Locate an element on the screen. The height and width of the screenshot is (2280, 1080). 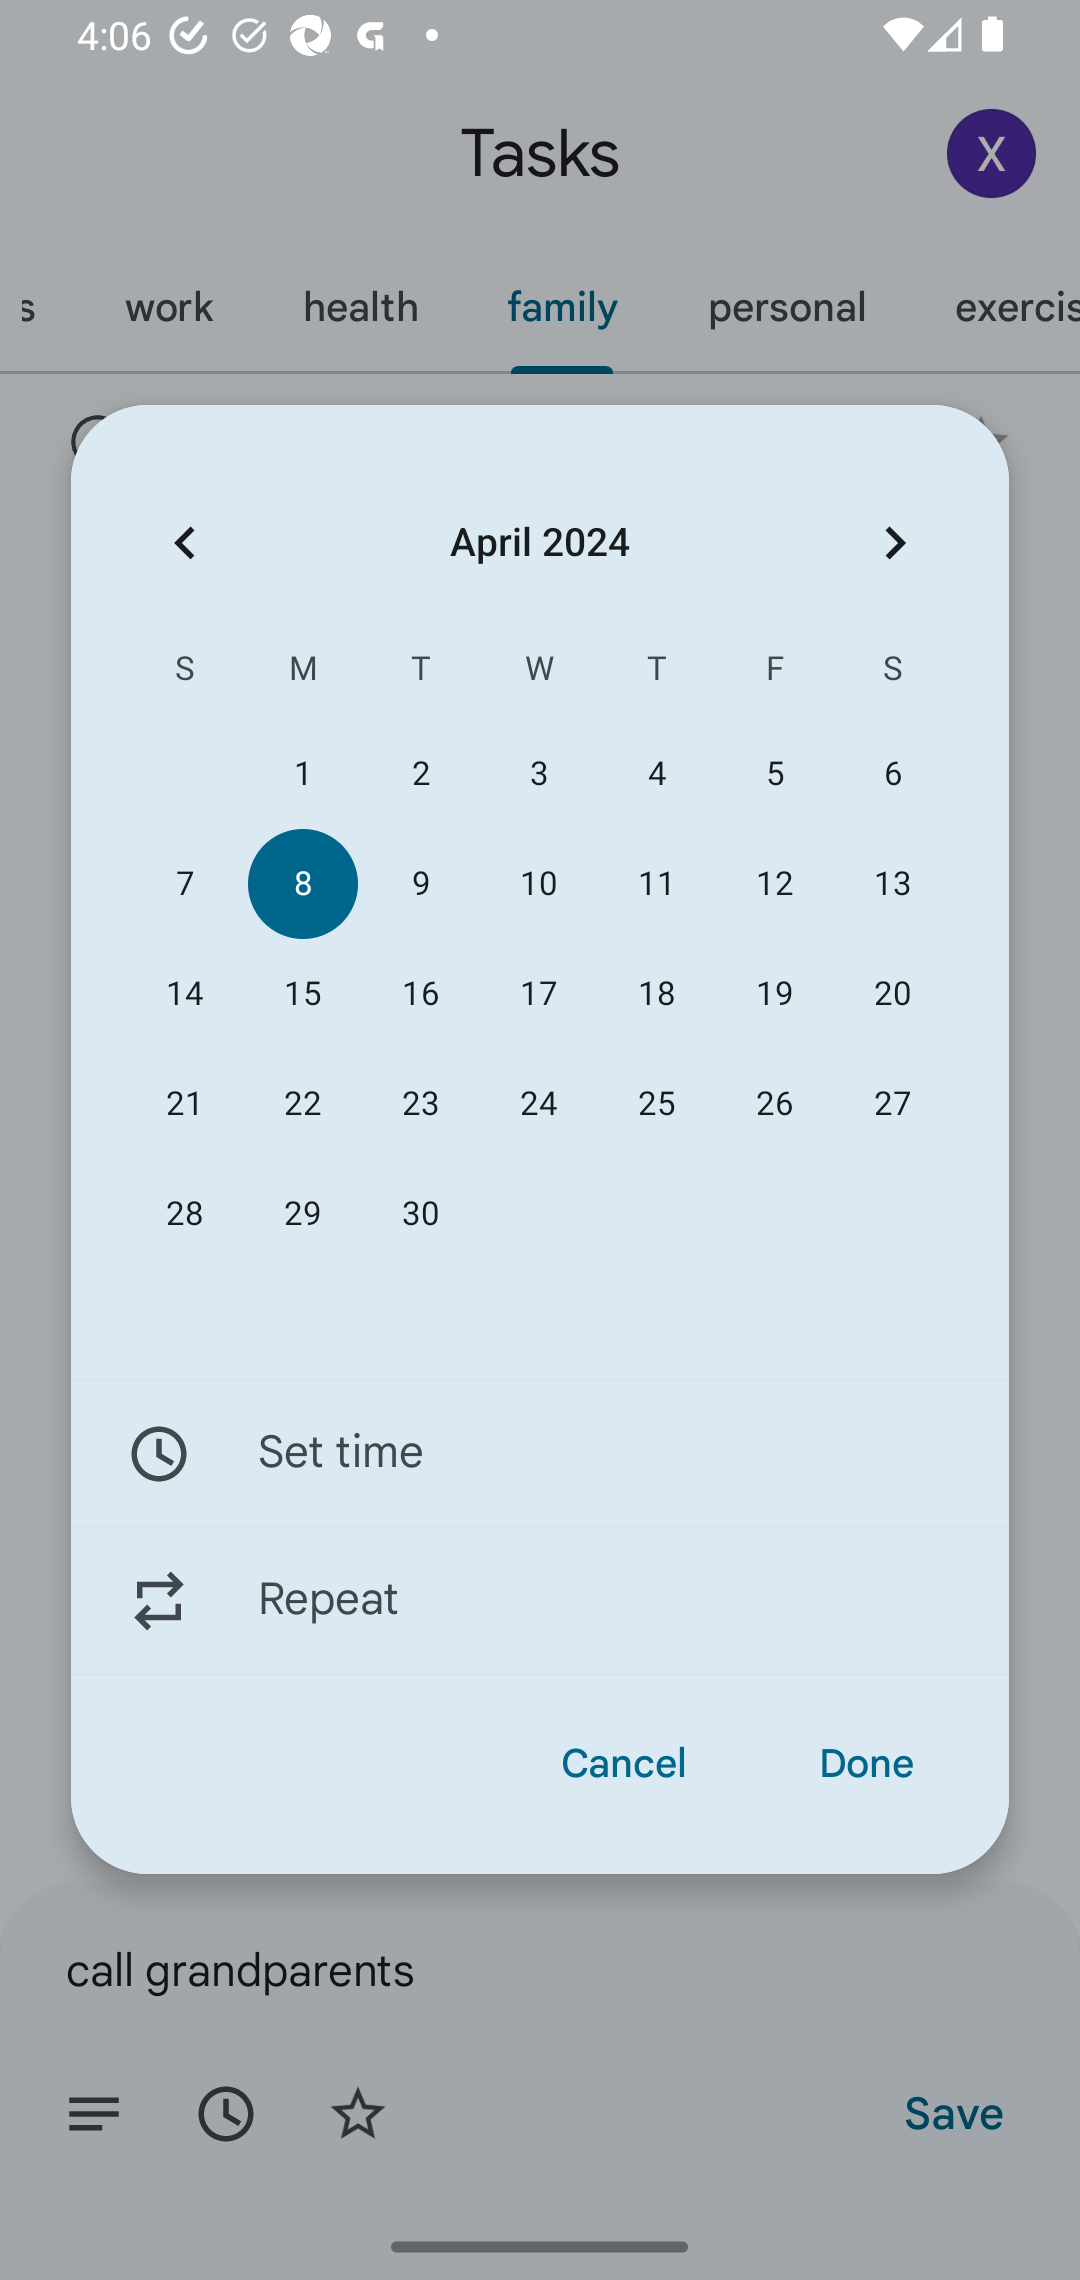
1 01 April 2024 is located at coordinates (302, 774).